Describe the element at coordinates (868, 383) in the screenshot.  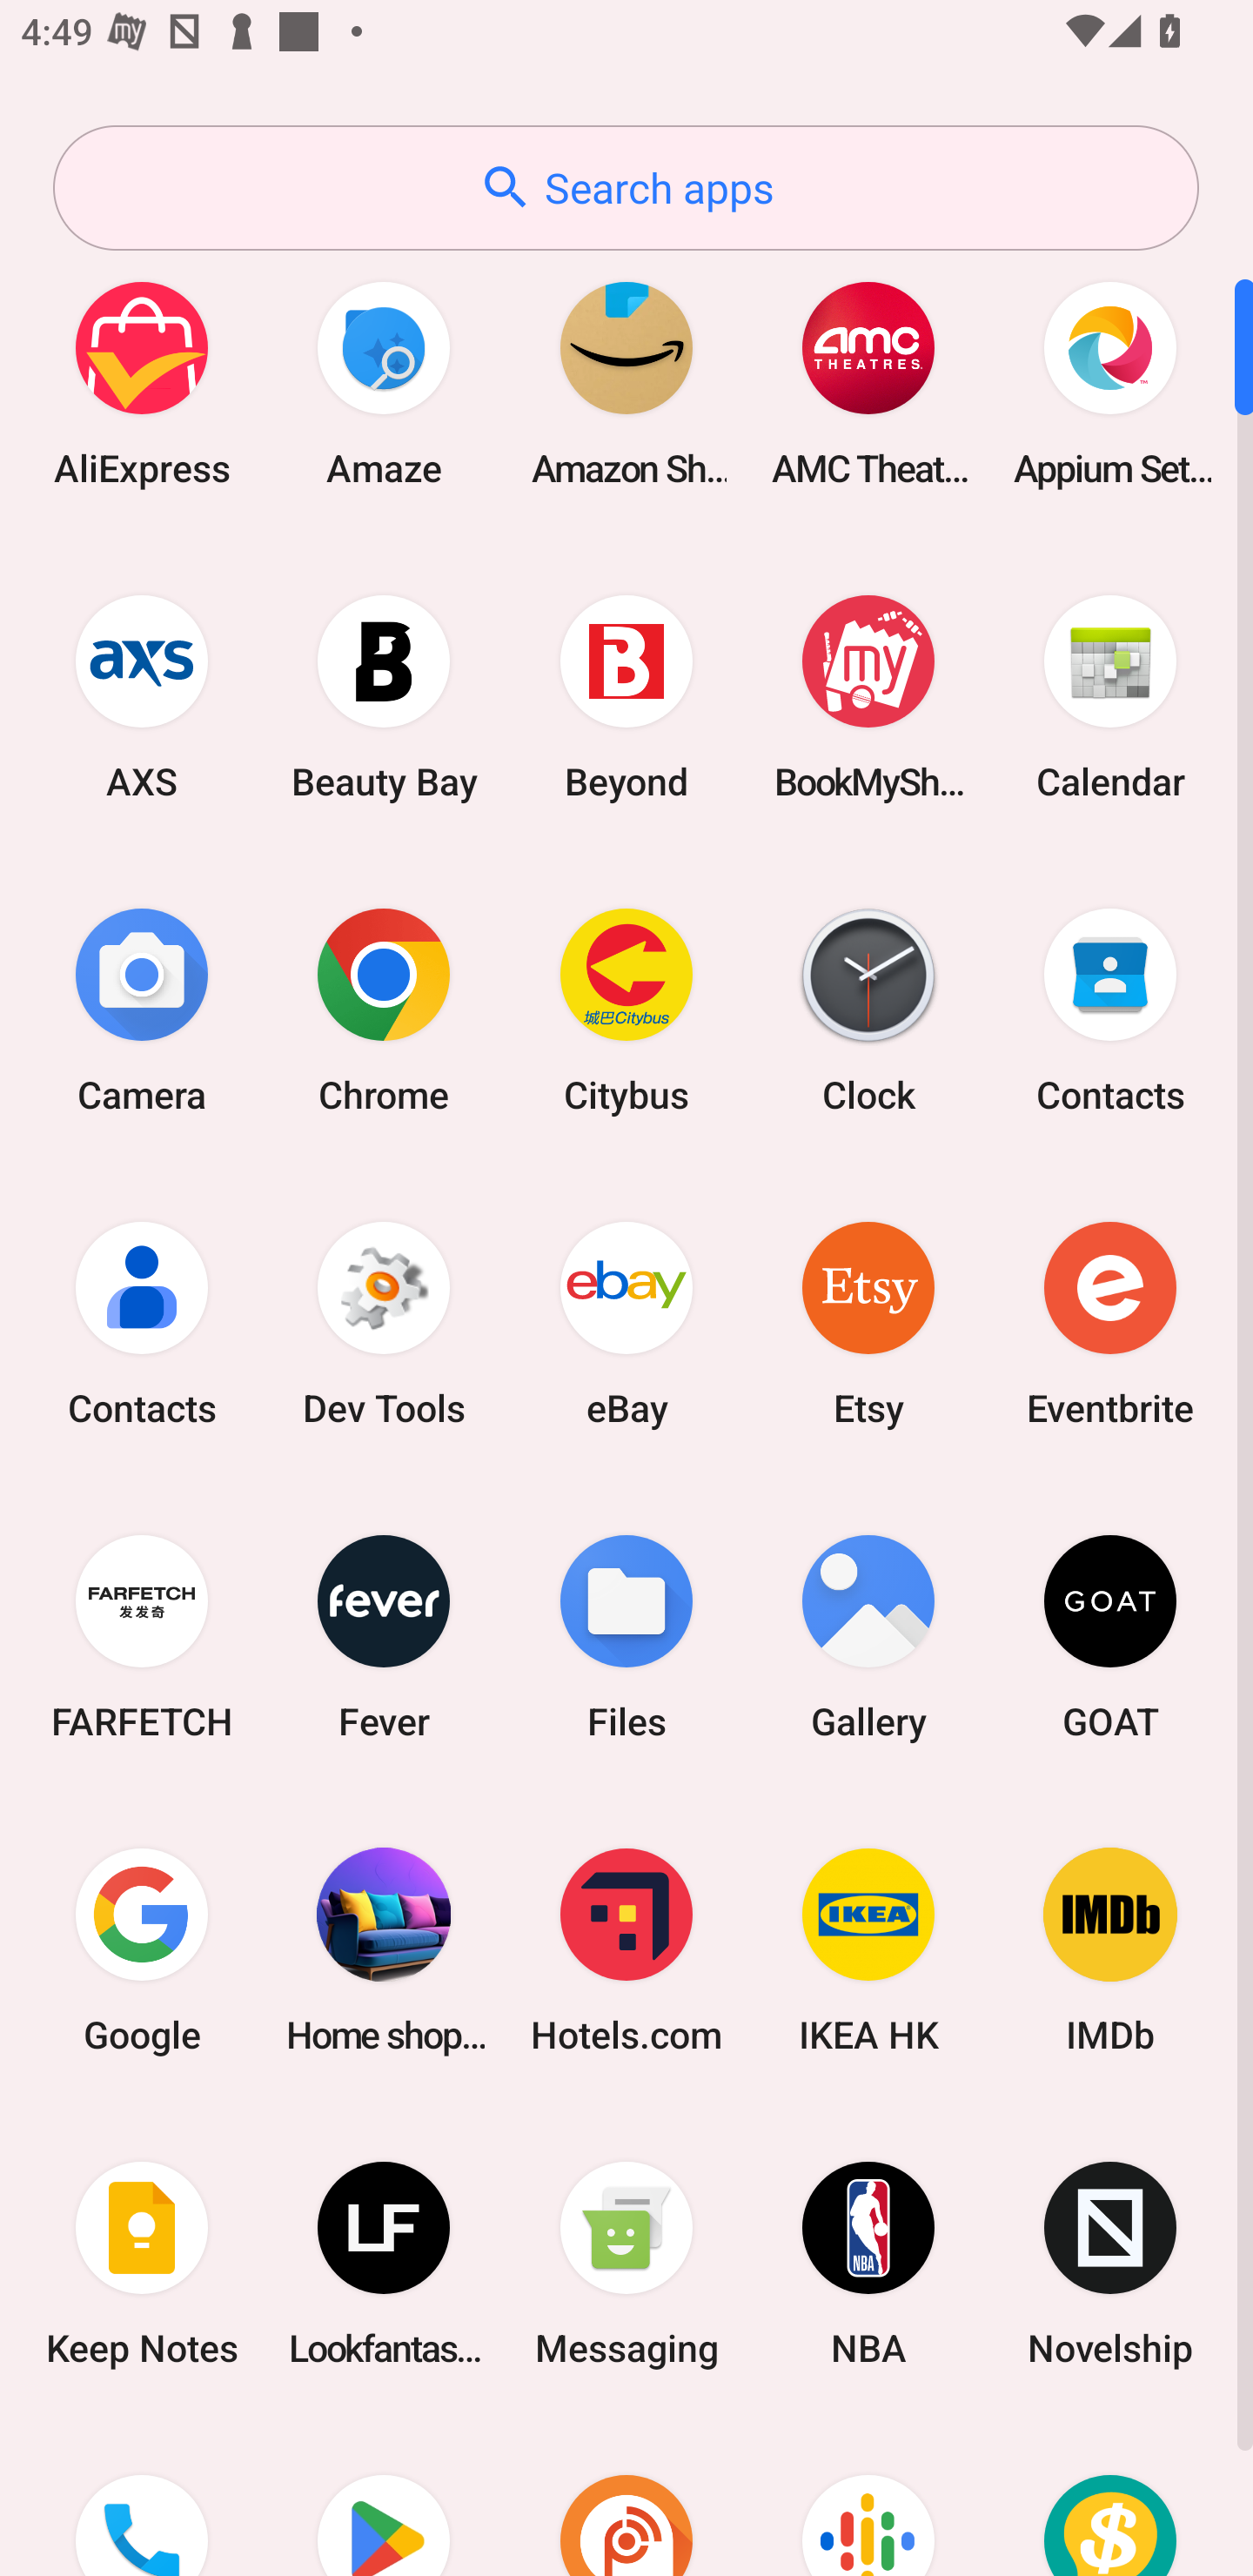
I see `AMC Theatres` at that location.